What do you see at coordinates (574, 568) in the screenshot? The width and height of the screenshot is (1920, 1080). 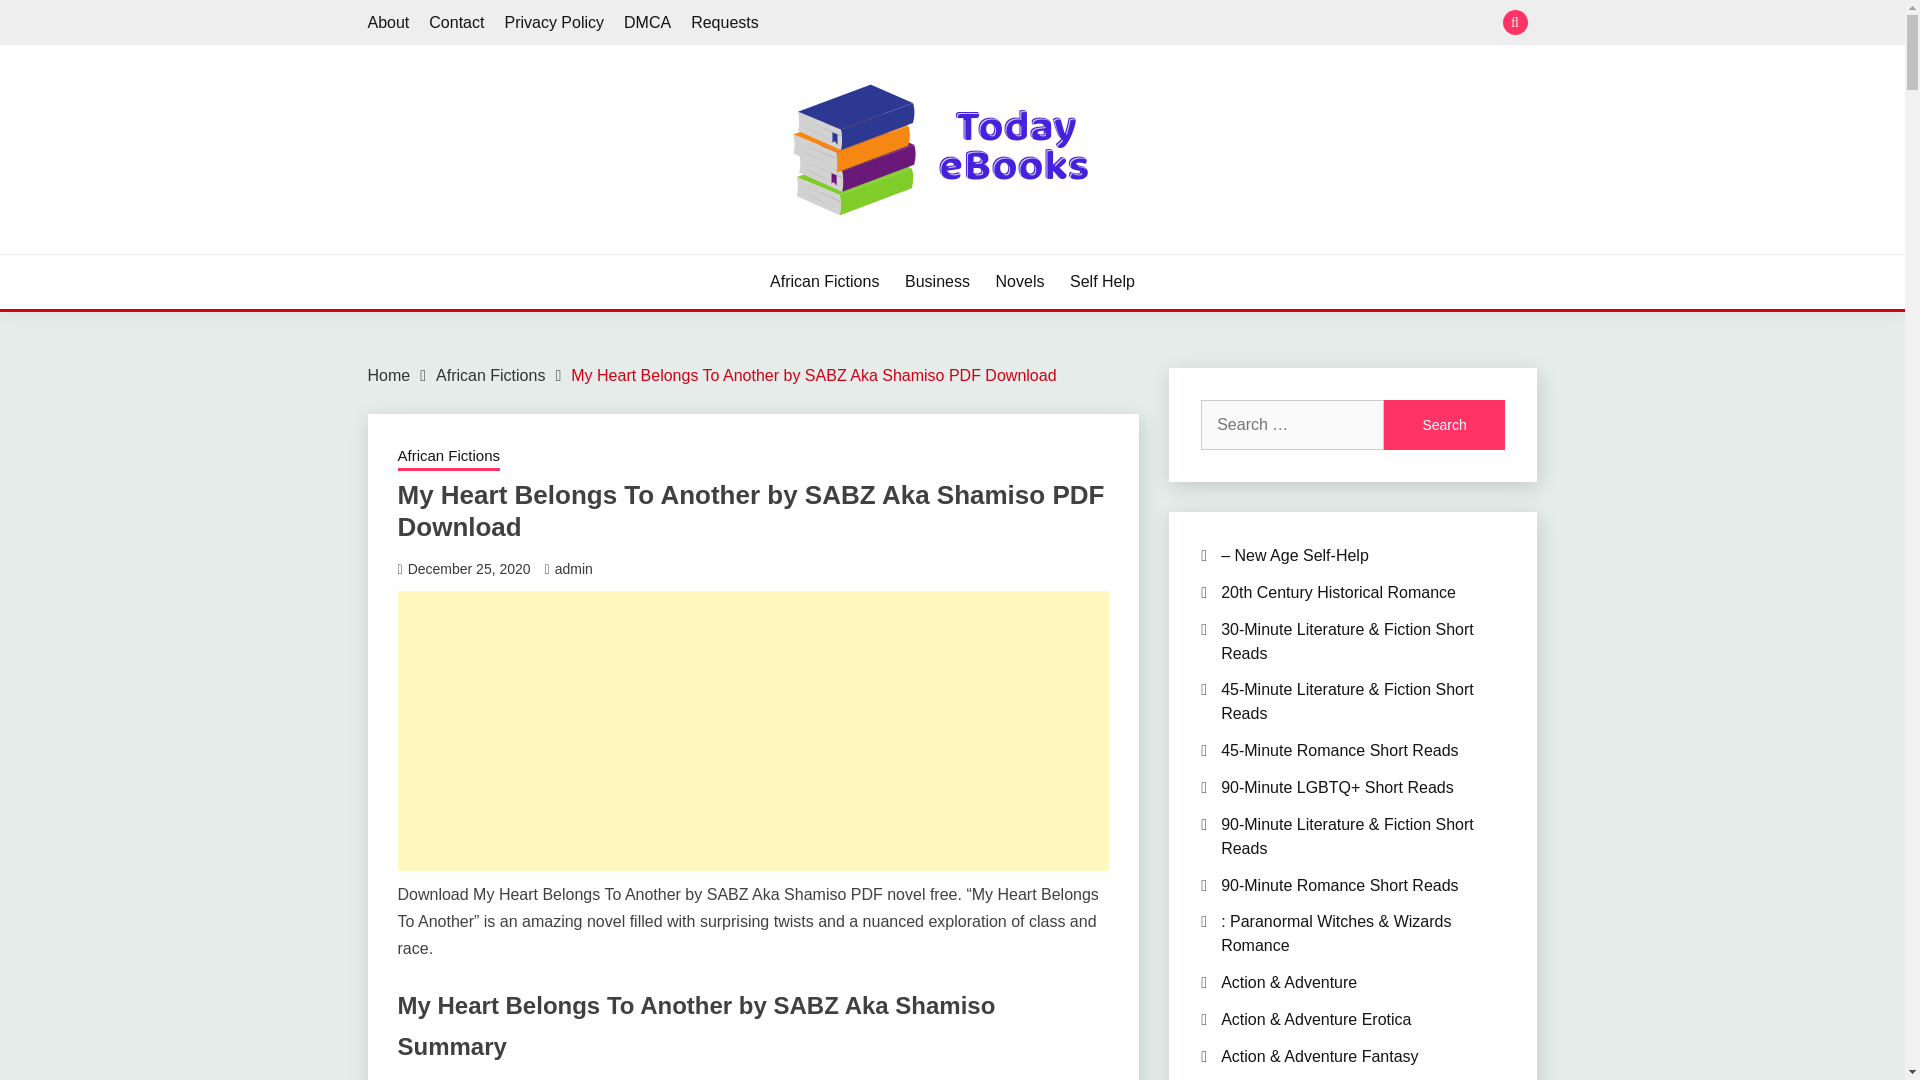 I see `admin` at bounding box center [574, 568].